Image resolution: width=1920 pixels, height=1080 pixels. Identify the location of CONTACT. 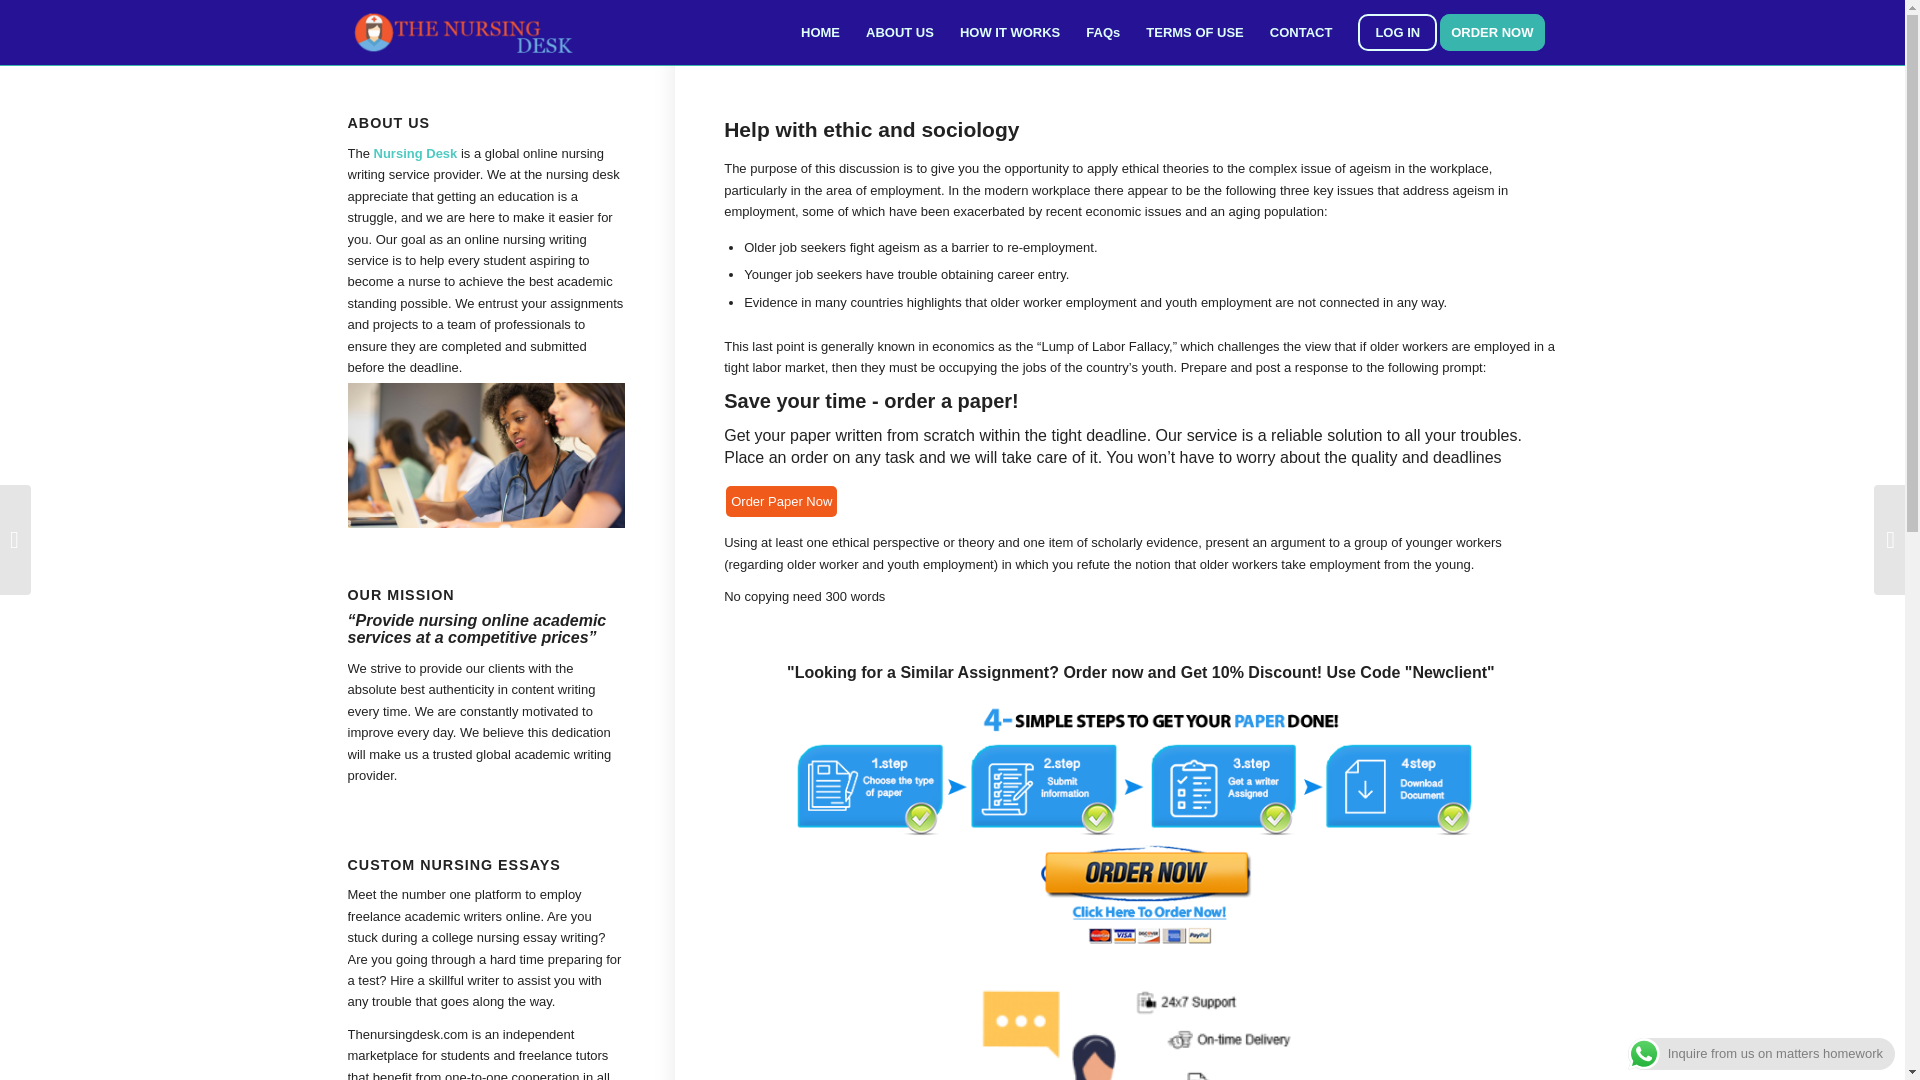
(1301, 32).